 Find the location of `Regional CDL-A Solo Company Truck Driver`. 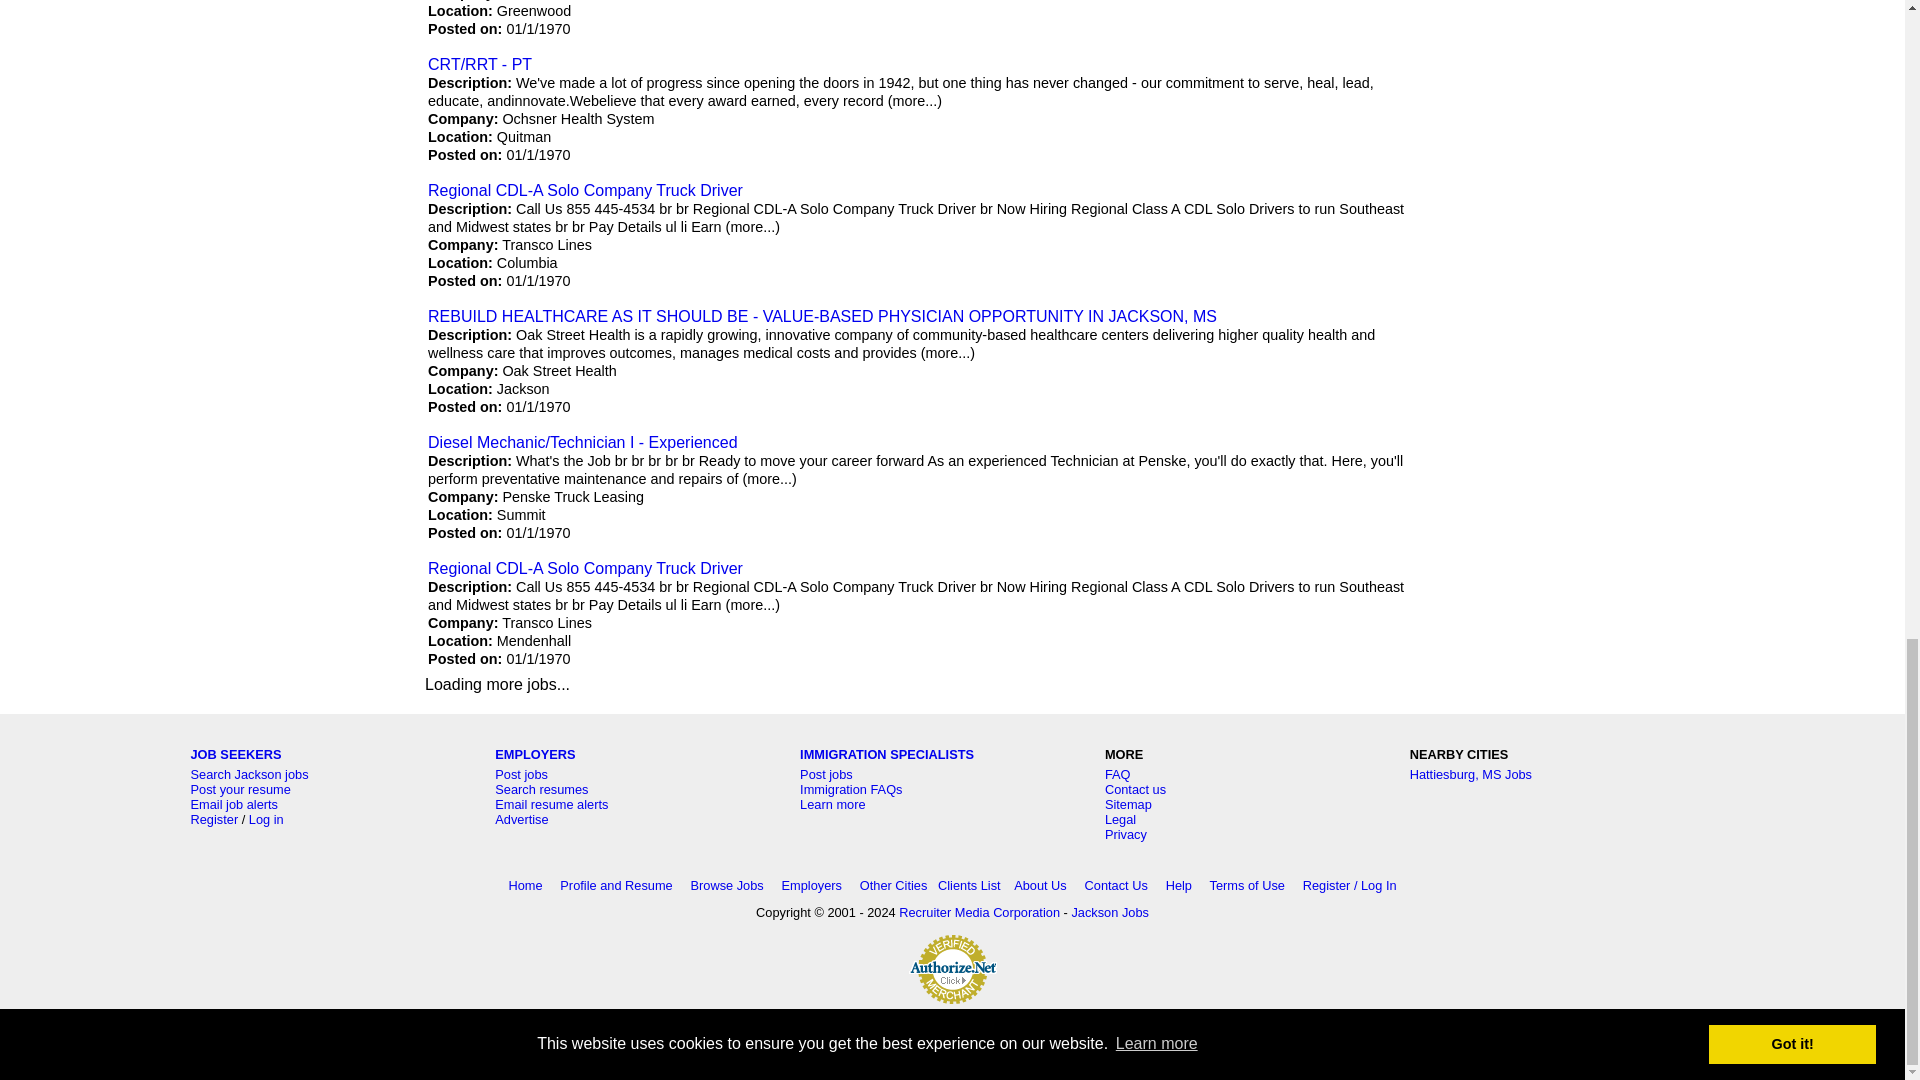

Regional CDL-A Solo Company Truck Driver is located at coordinates (586, 568).